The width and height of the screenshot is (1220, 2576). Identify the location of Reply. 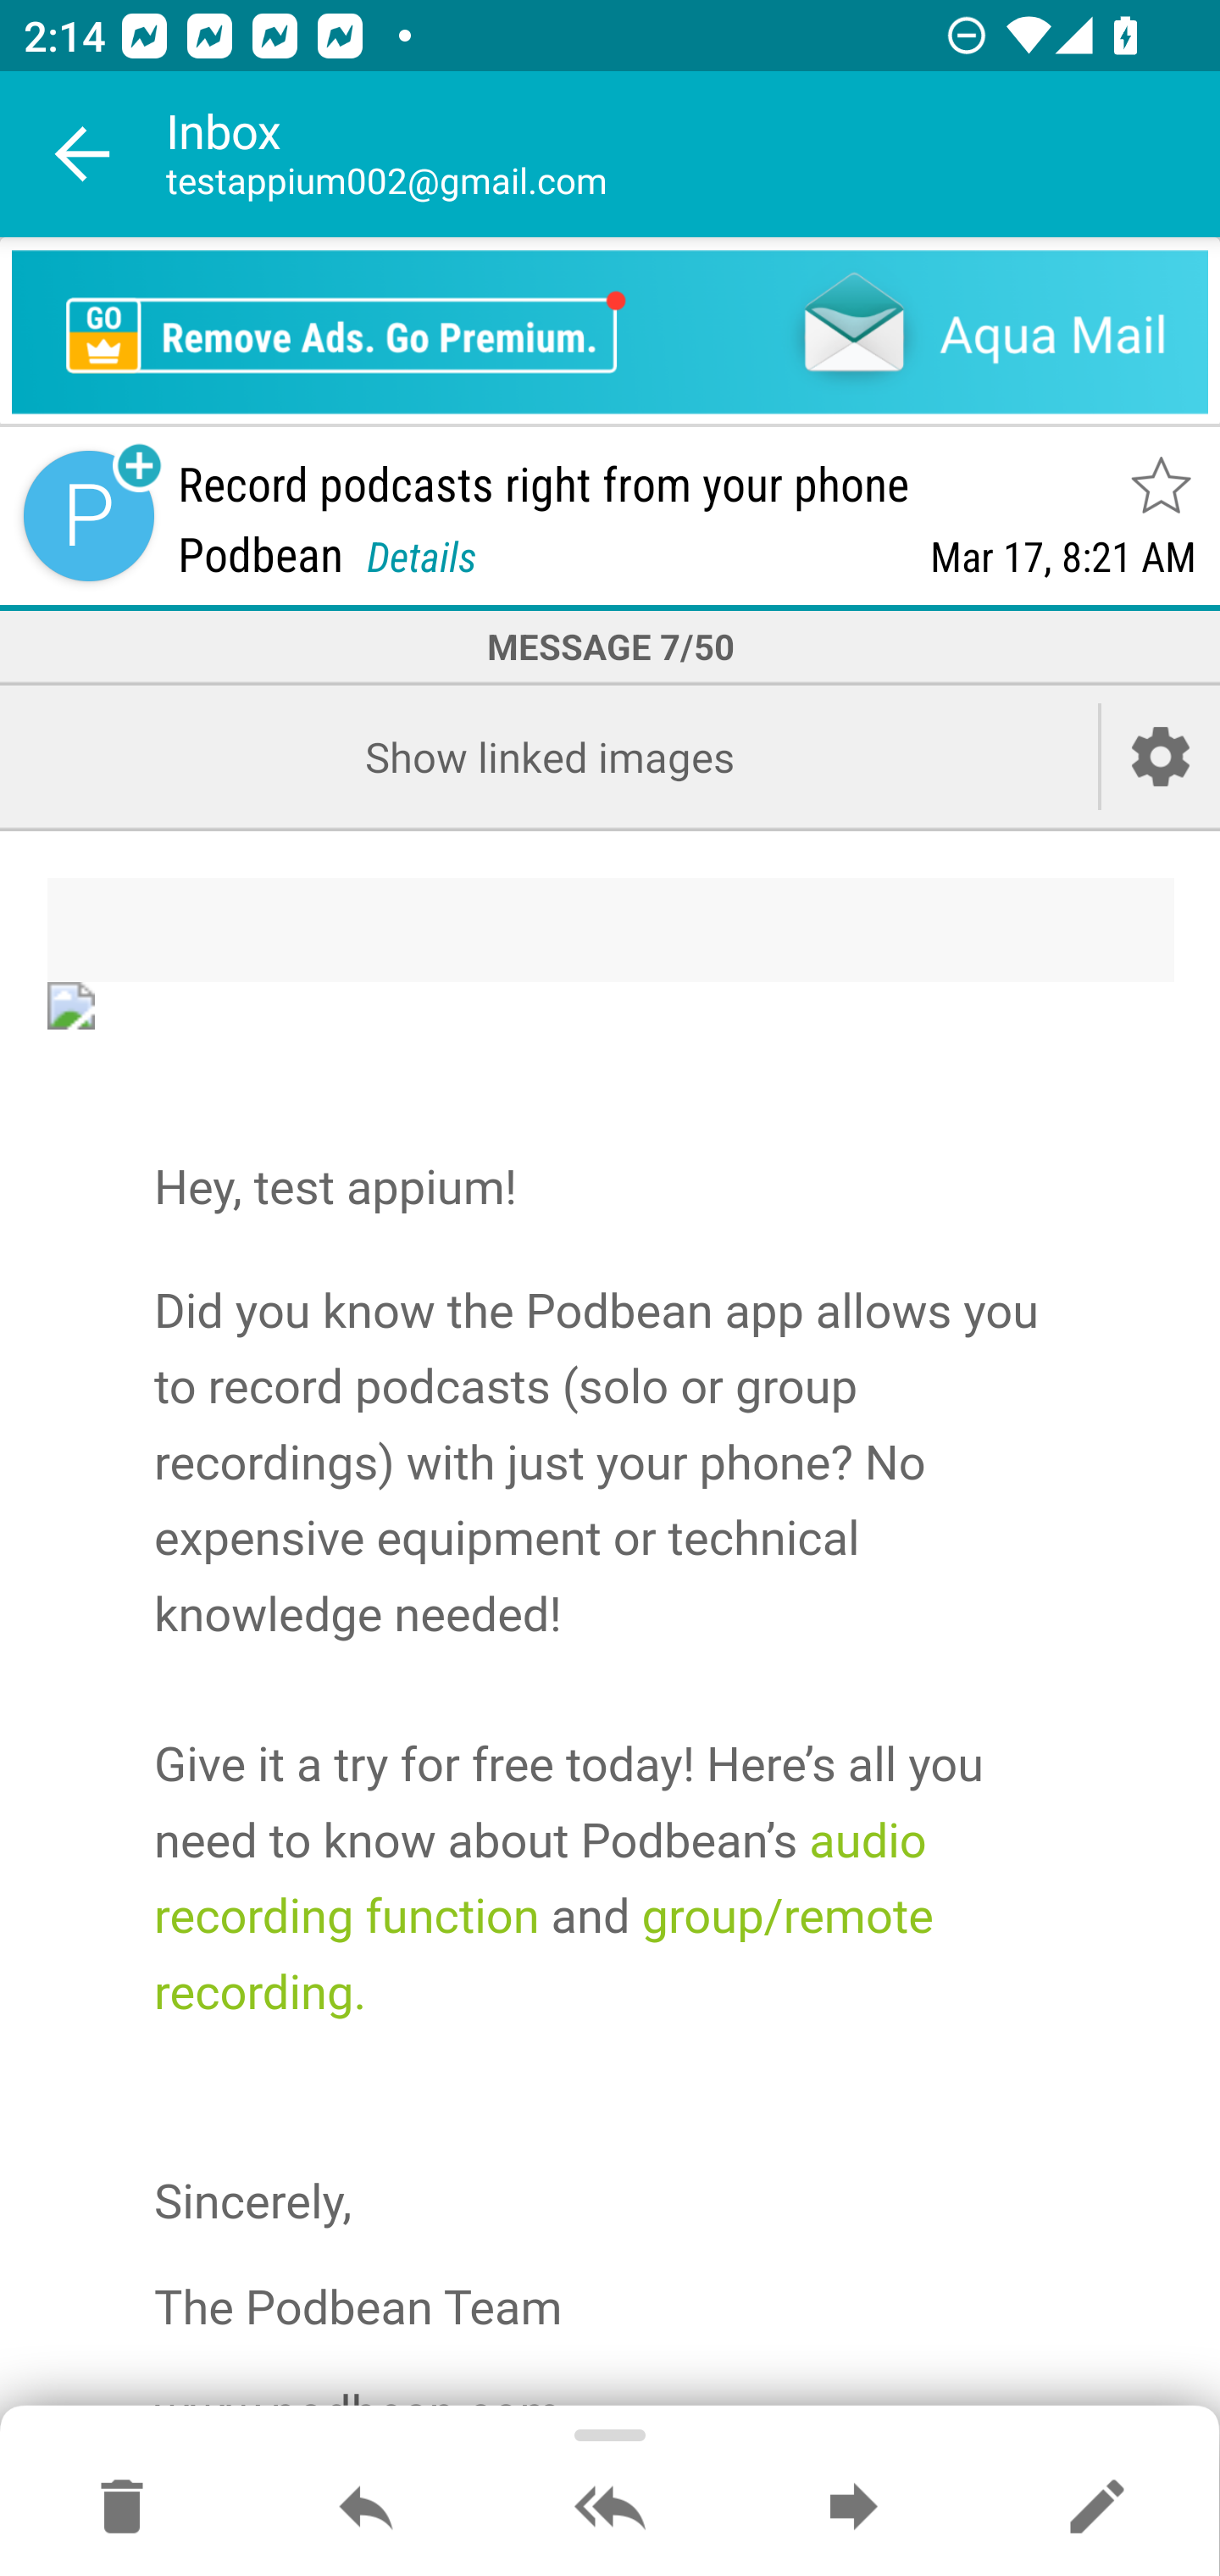
(366, 2508).